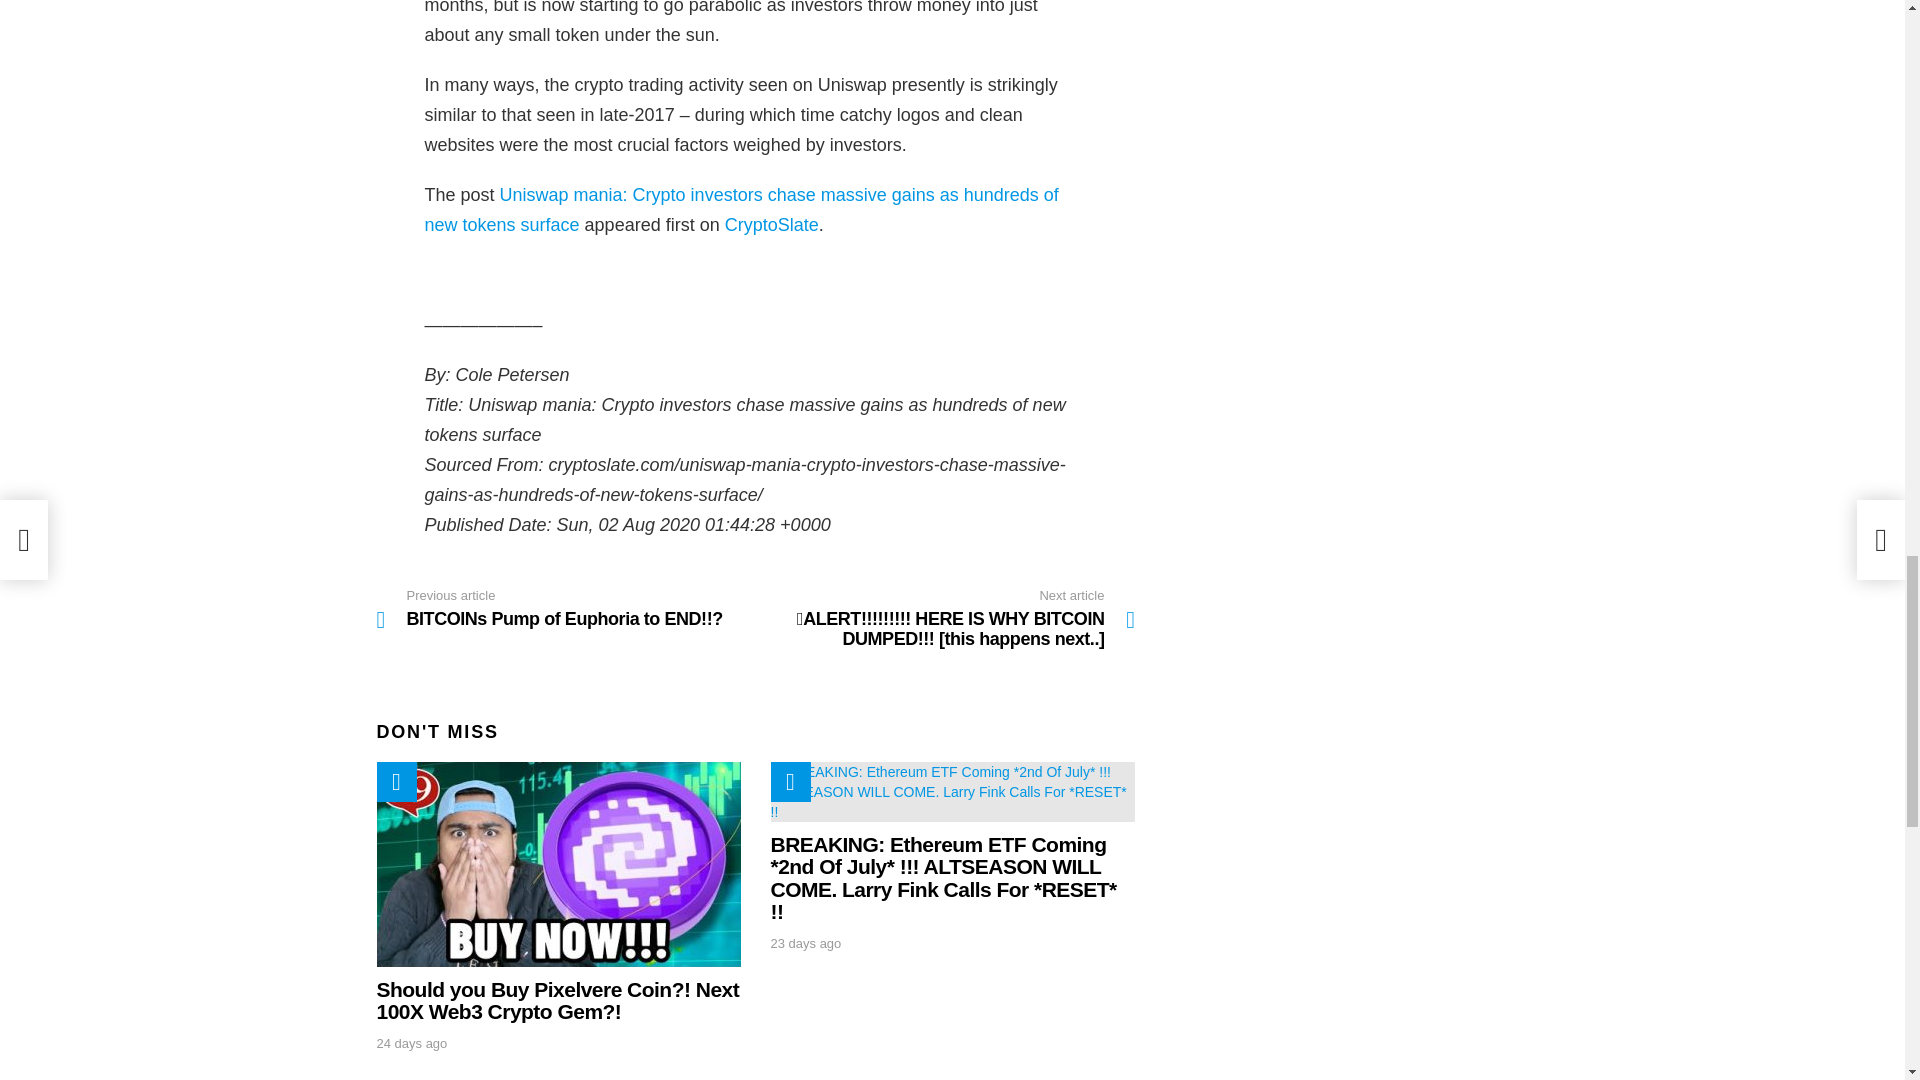  Describe the element at coordinates (396, 782) in the screenshot. I see `Hot` at that location.